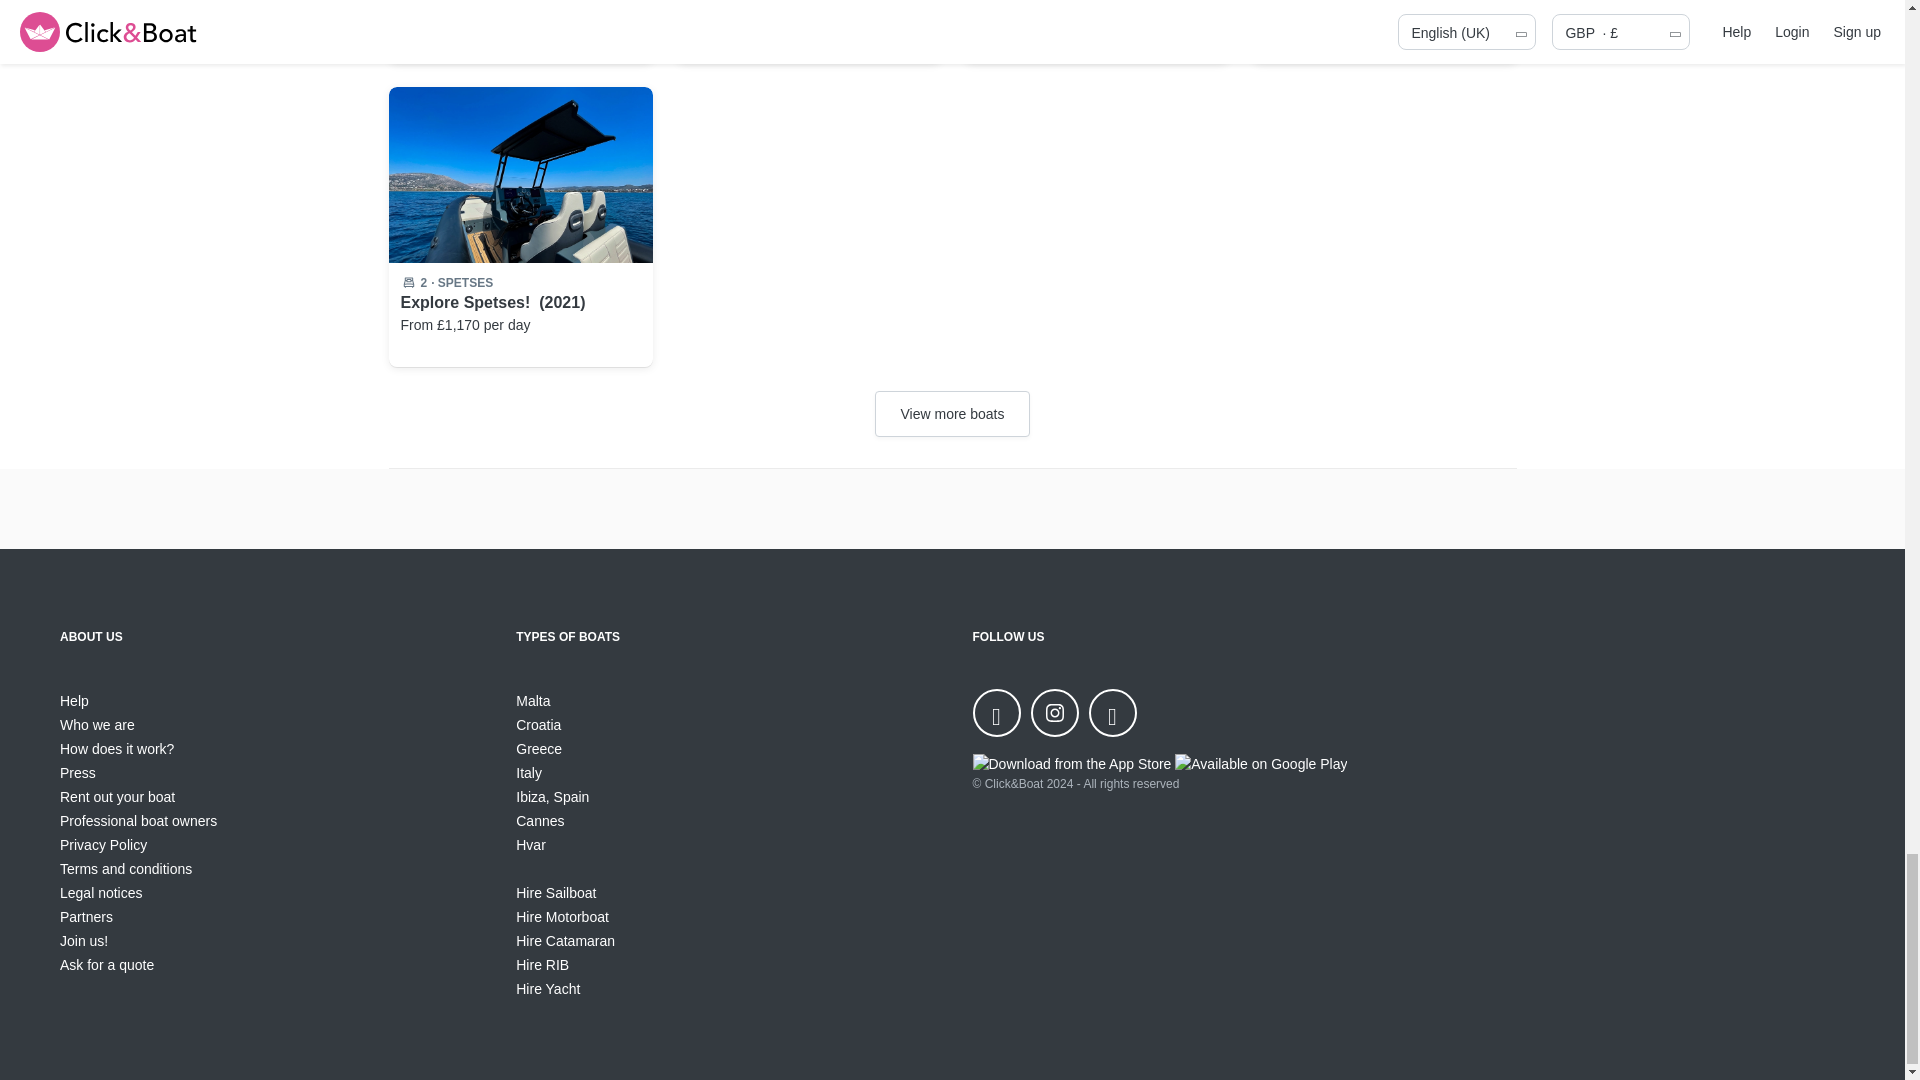 The width and height of the screenshot is (1920, 1080). Describe the element at coordinates (423, 282) in the screenshot. I see `2 berths` at that location.